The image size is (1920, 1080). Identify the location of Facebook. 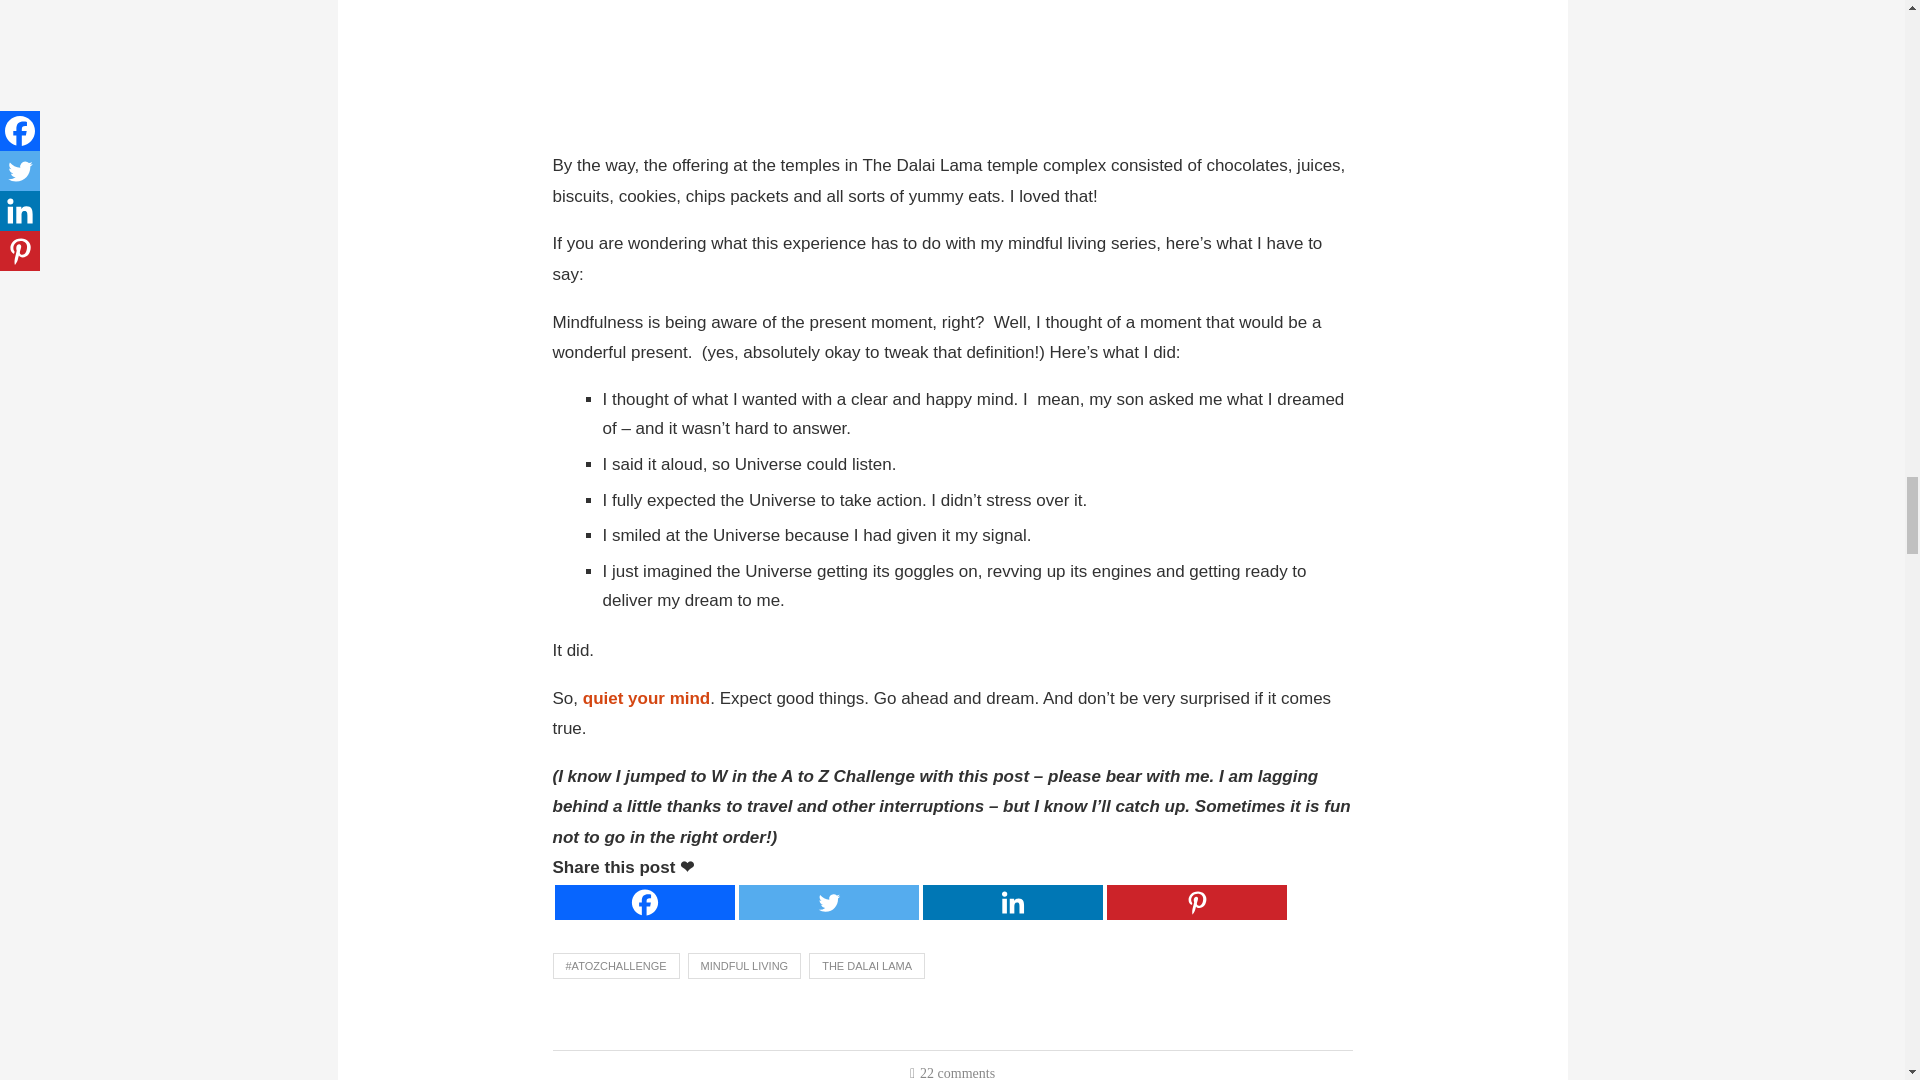
(644, 902).